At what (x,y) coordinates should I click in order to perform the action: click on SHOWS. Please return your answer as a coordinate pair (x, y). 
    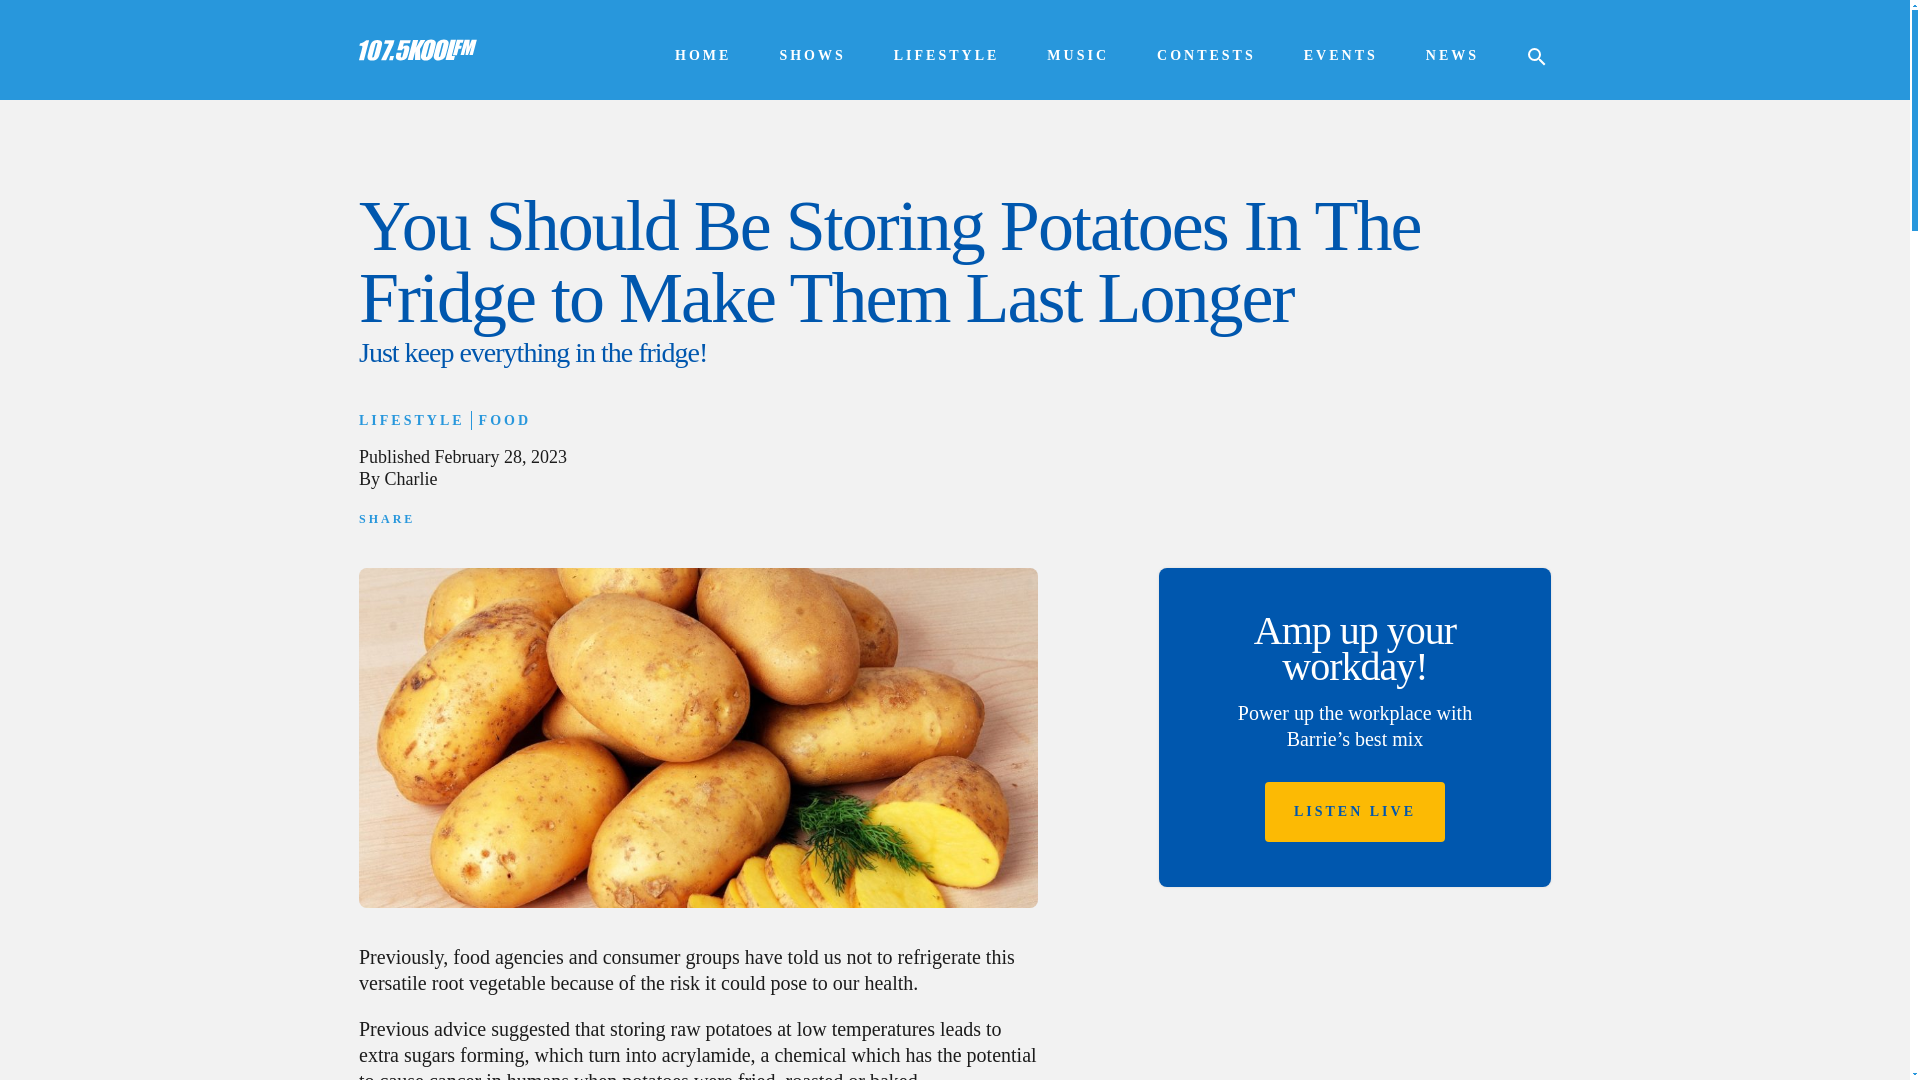
    Looking at the image, I should click on (812, 56).